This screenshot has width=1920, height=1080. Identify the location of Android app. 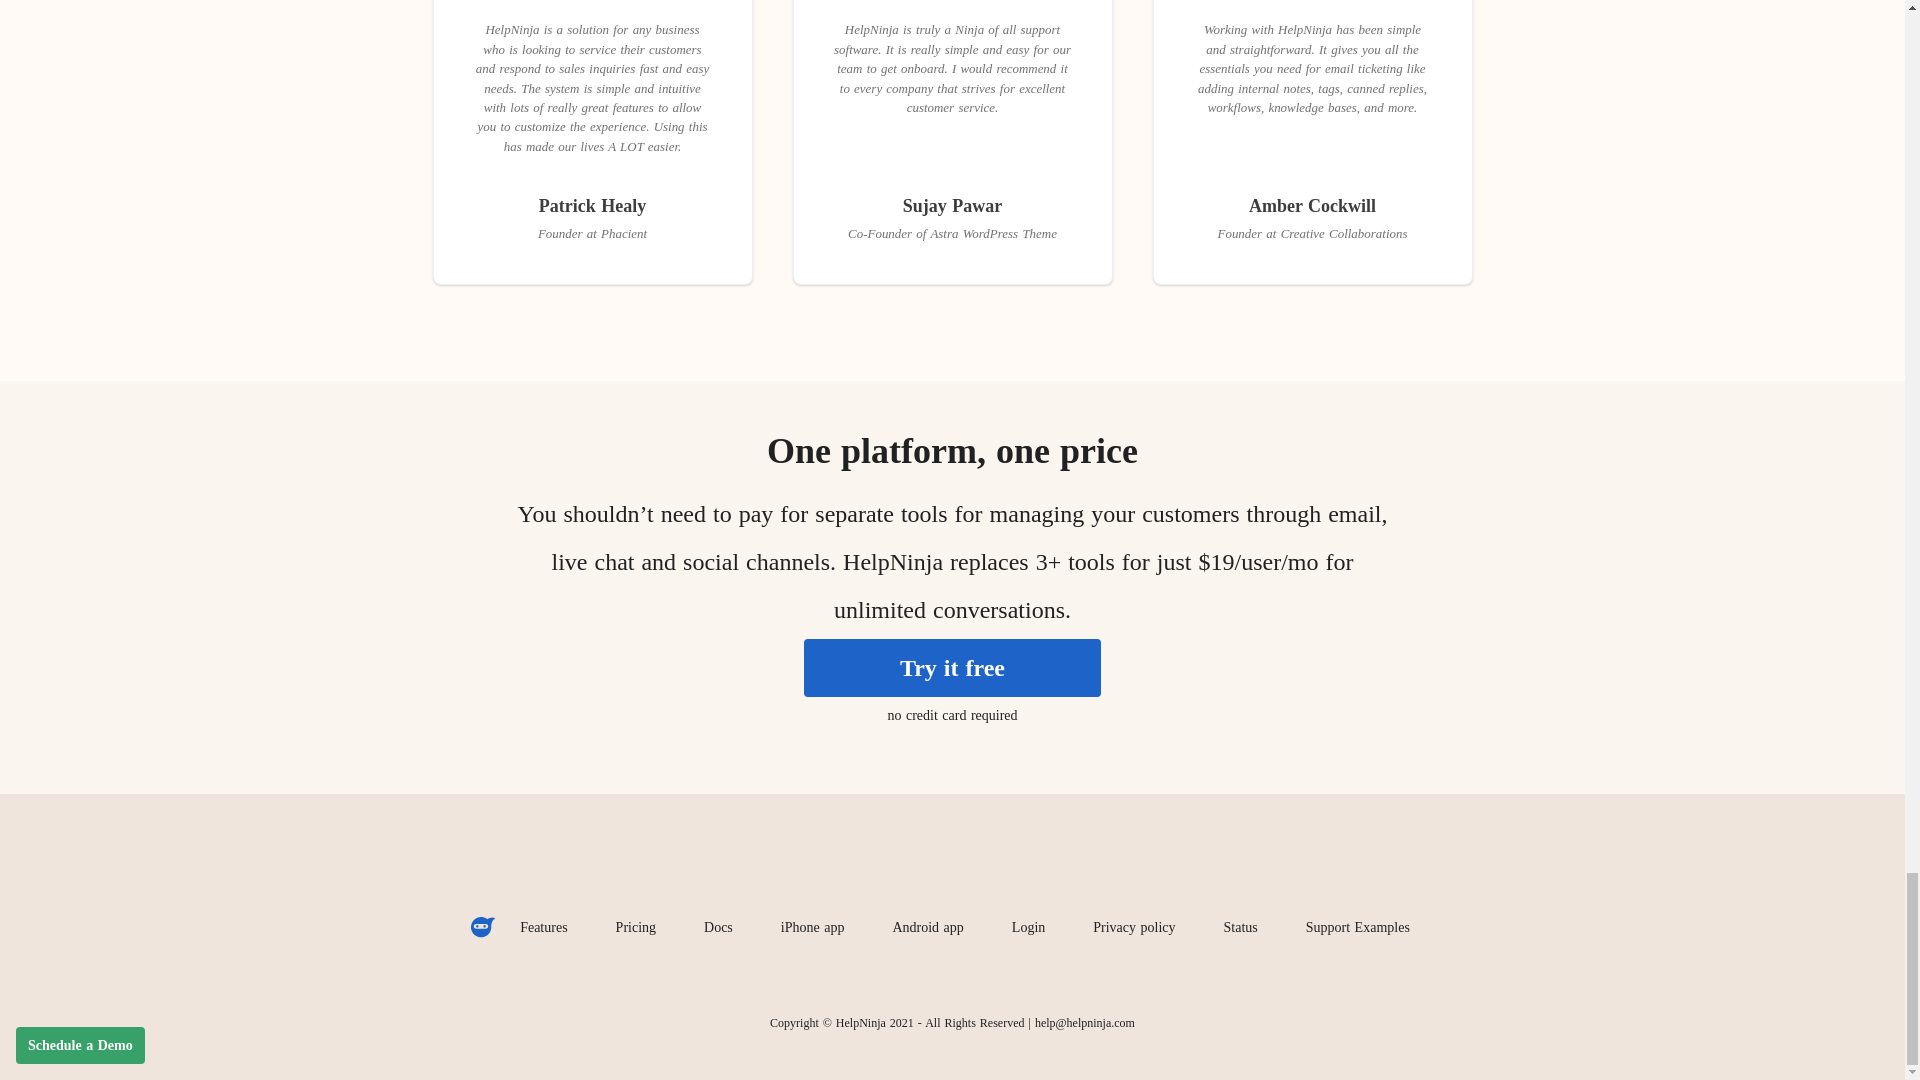
(926, 928).